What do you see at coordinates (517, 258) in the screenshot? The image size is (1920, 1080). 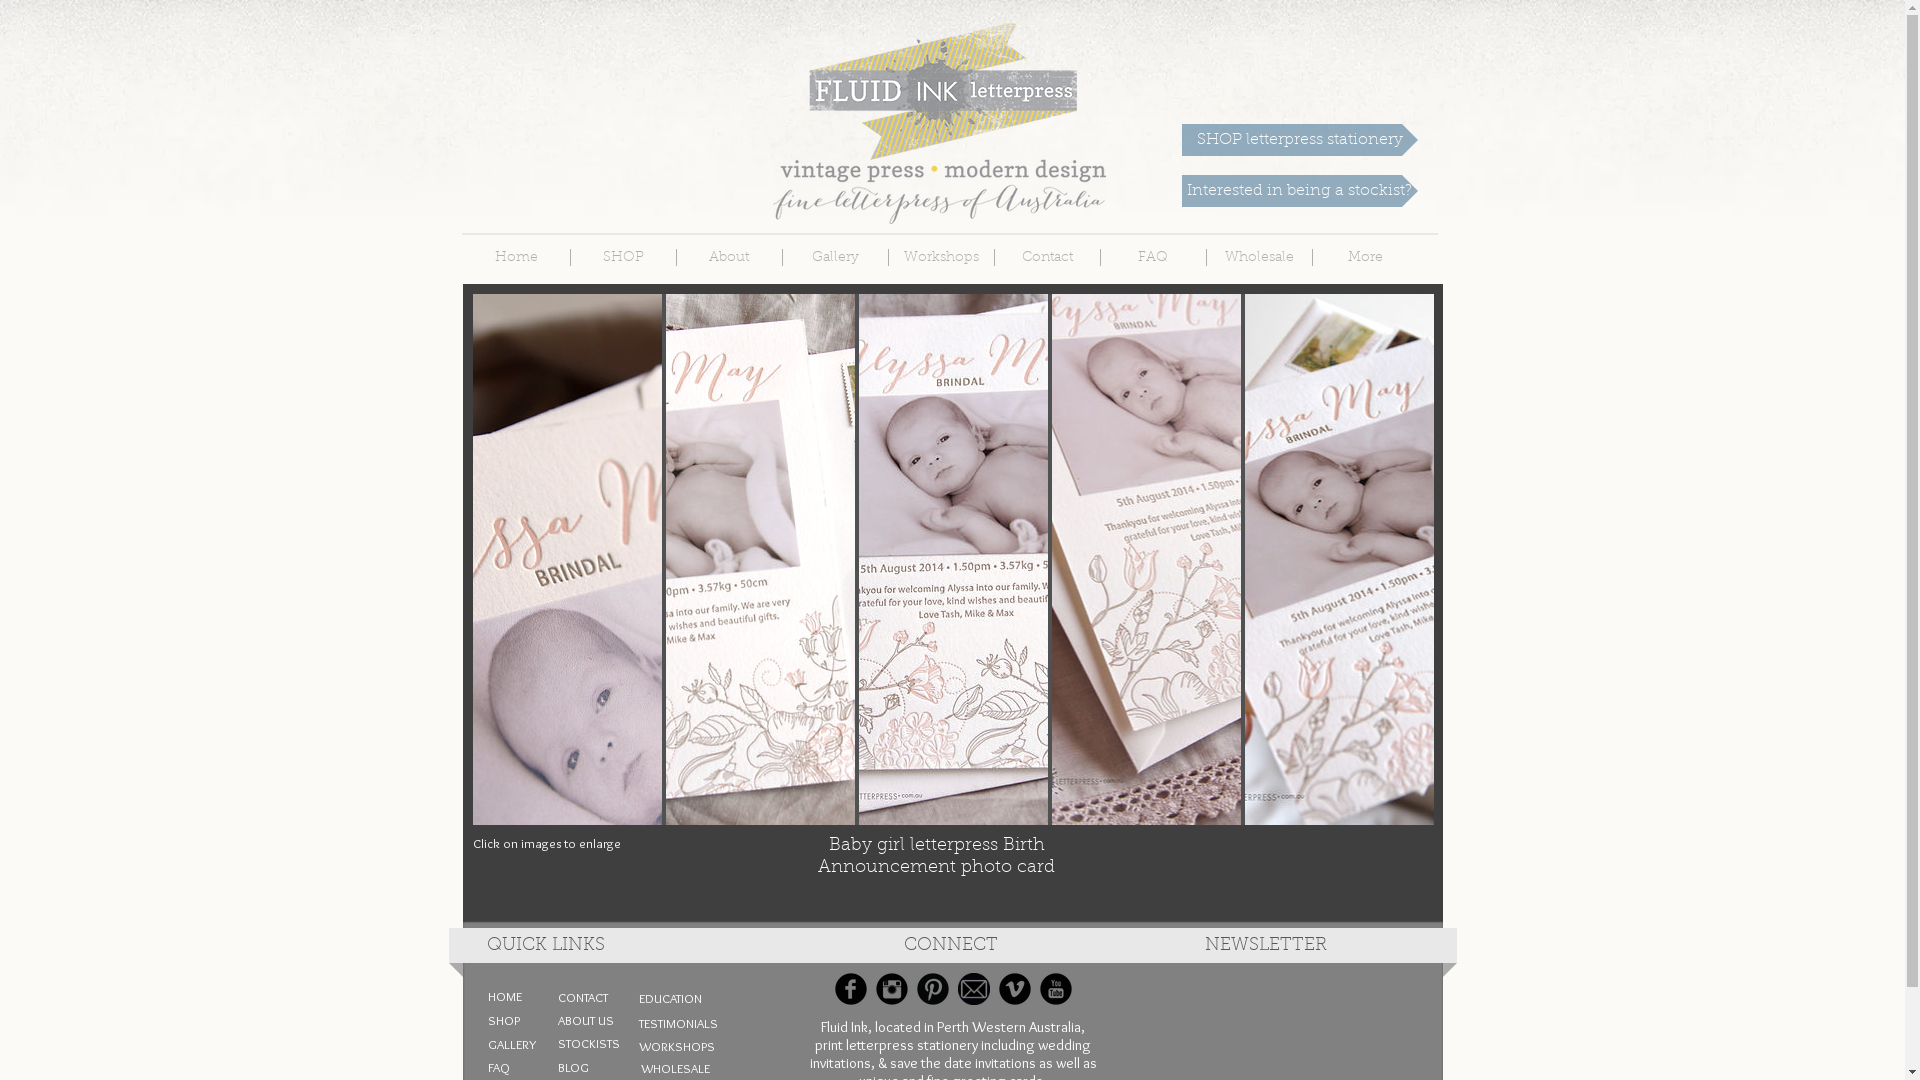 I see `Home` at bounding box center [517, 258].